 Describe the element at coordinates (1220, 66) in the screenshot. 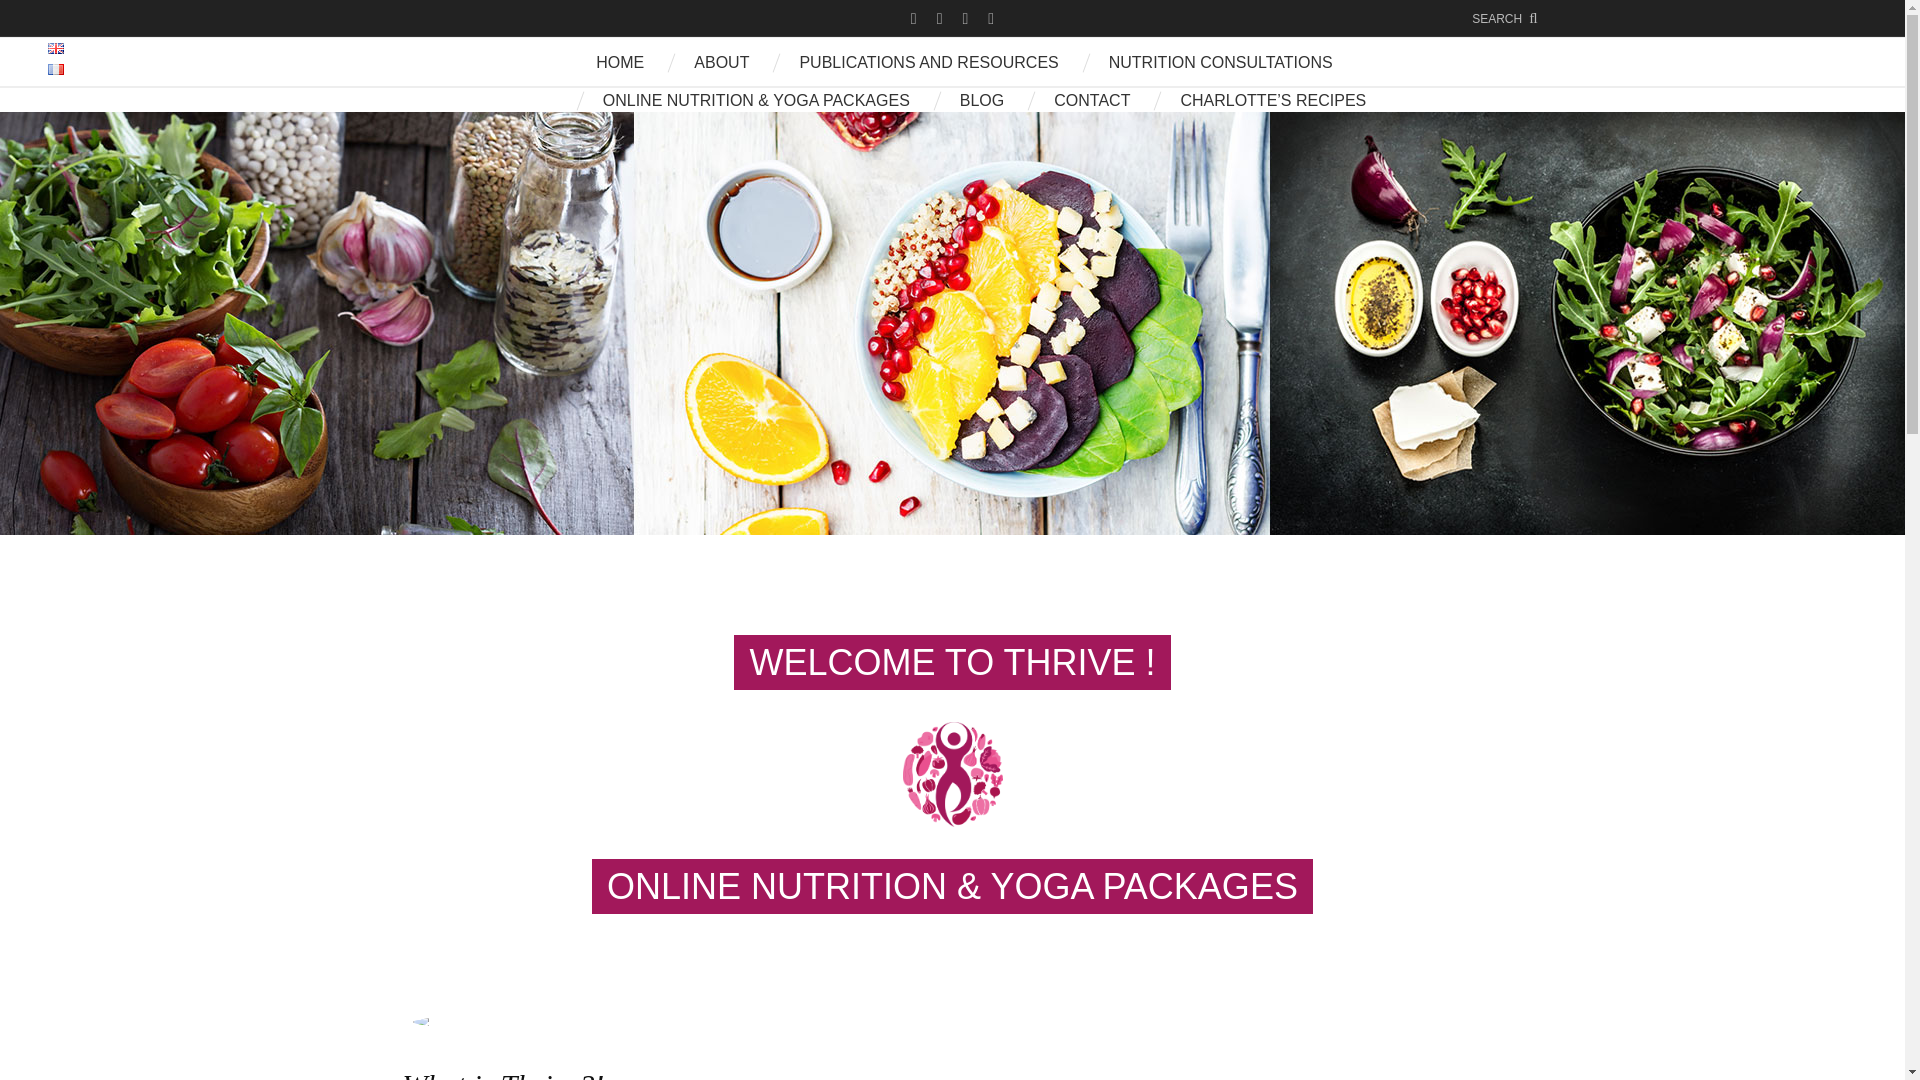

I see `NUTRITION CONSULTATIONS` at that location.